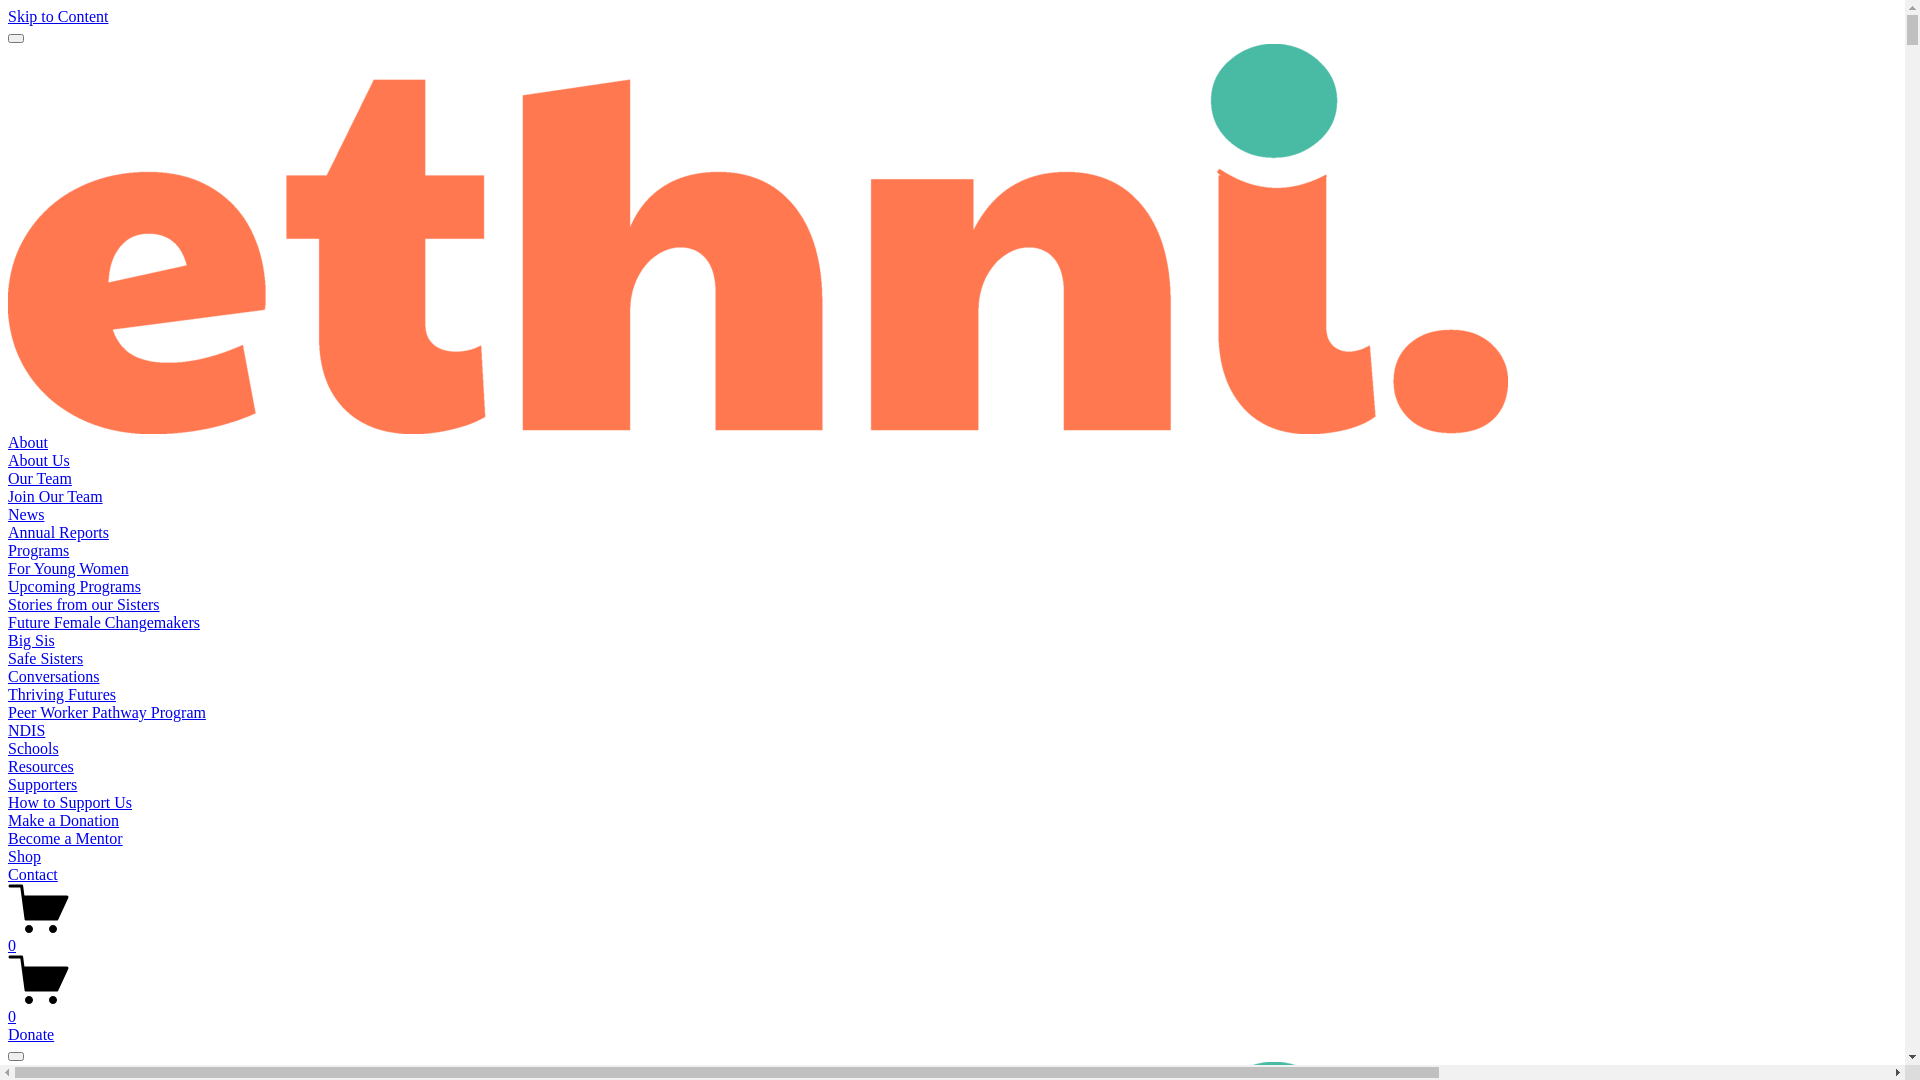  What do you see at coordinates (46, 658) in the screenshot?
I see `Safe Sisters` at bounding box center [46, 658].